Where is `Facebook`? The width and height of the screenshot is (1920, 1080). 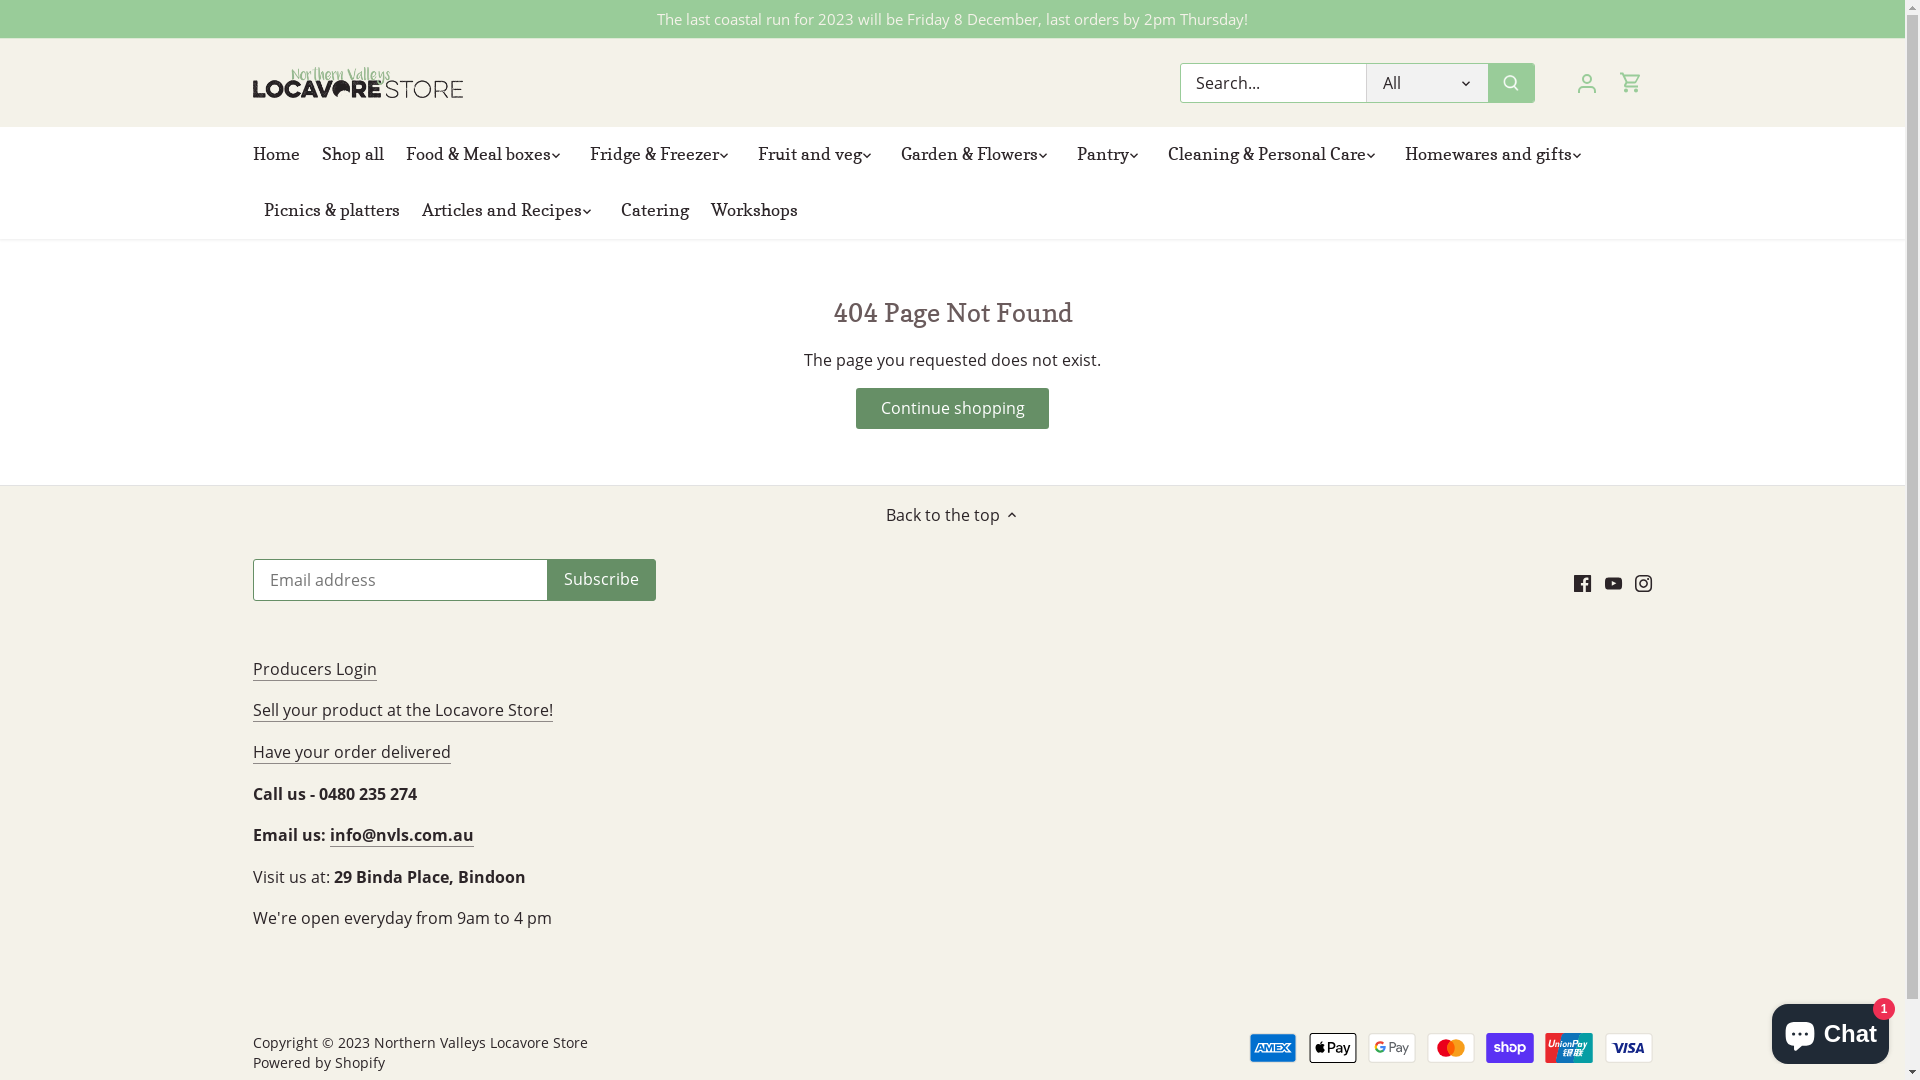 Facebook is located at coordinates (1582, 581).